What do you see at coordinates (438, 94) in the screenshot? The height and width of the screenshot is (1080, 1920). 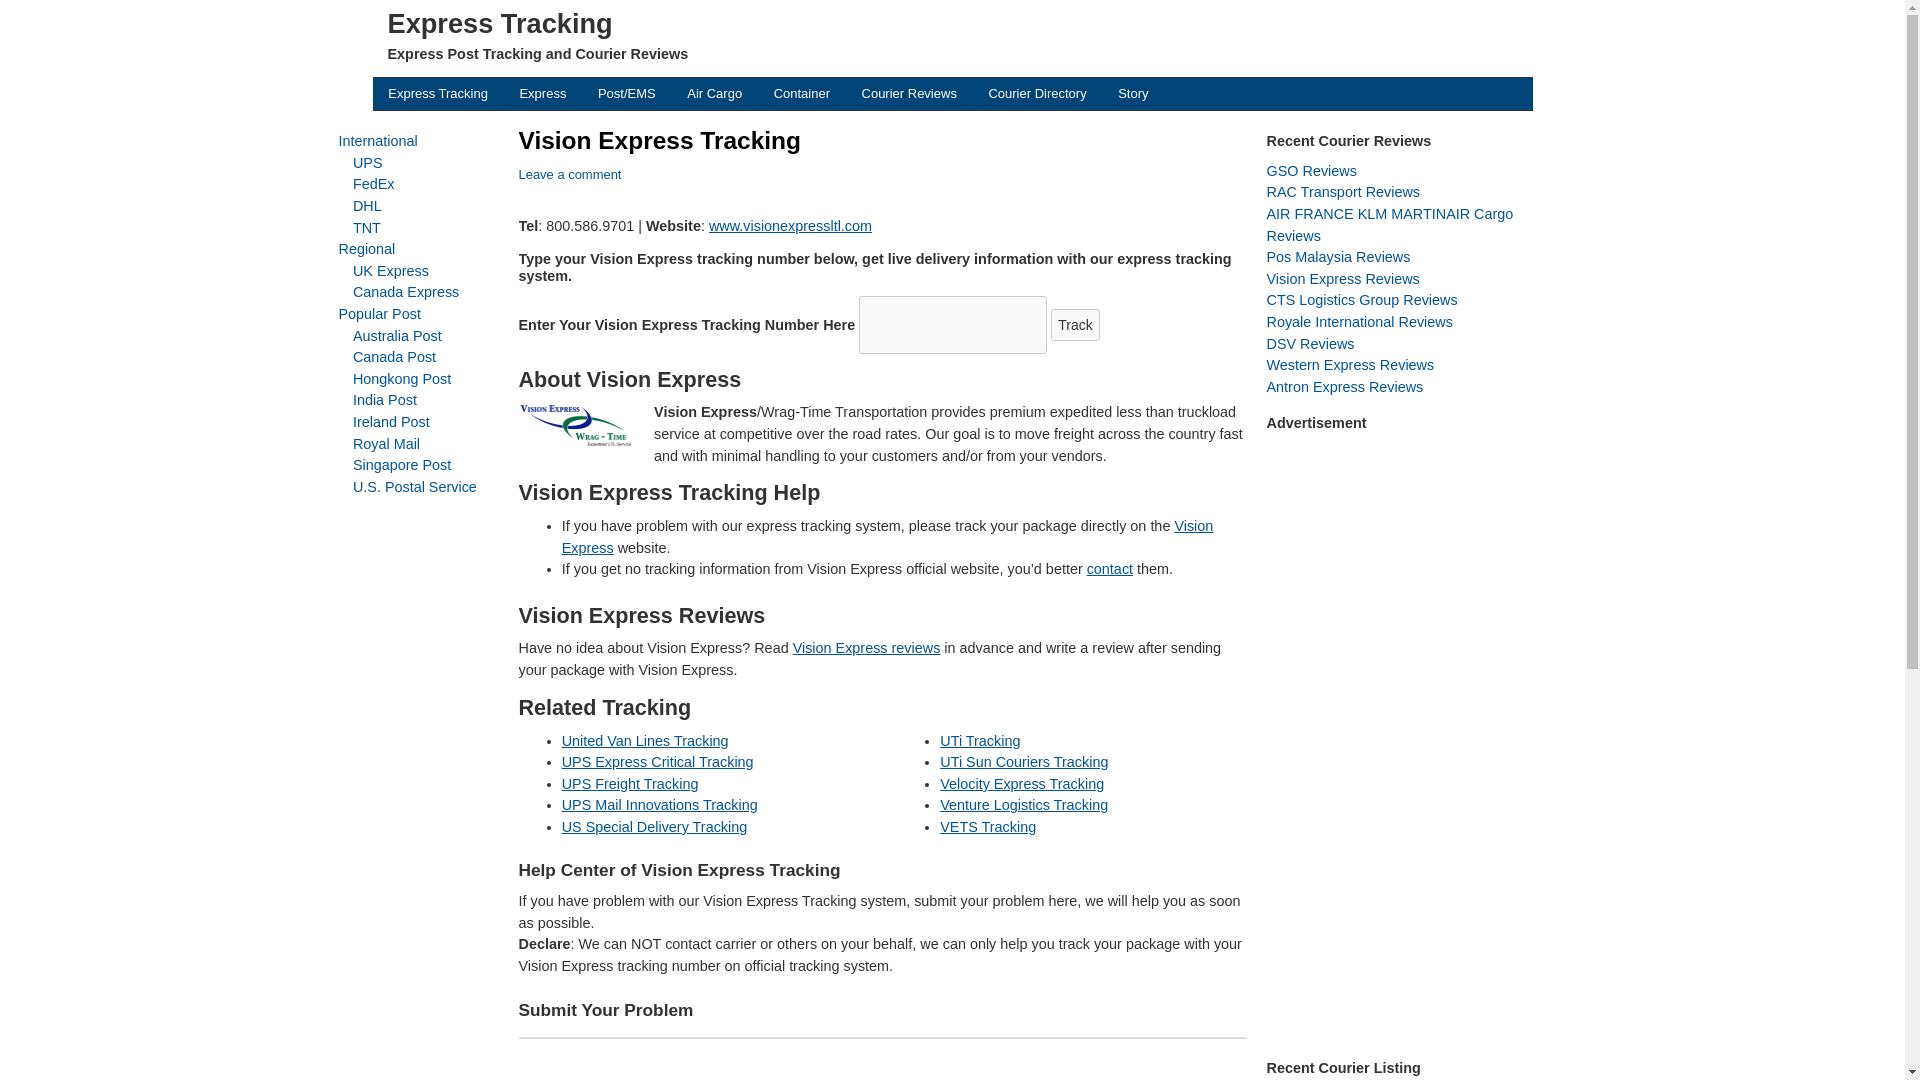 I see `Express Tracking` at bounding box center [438, 94].